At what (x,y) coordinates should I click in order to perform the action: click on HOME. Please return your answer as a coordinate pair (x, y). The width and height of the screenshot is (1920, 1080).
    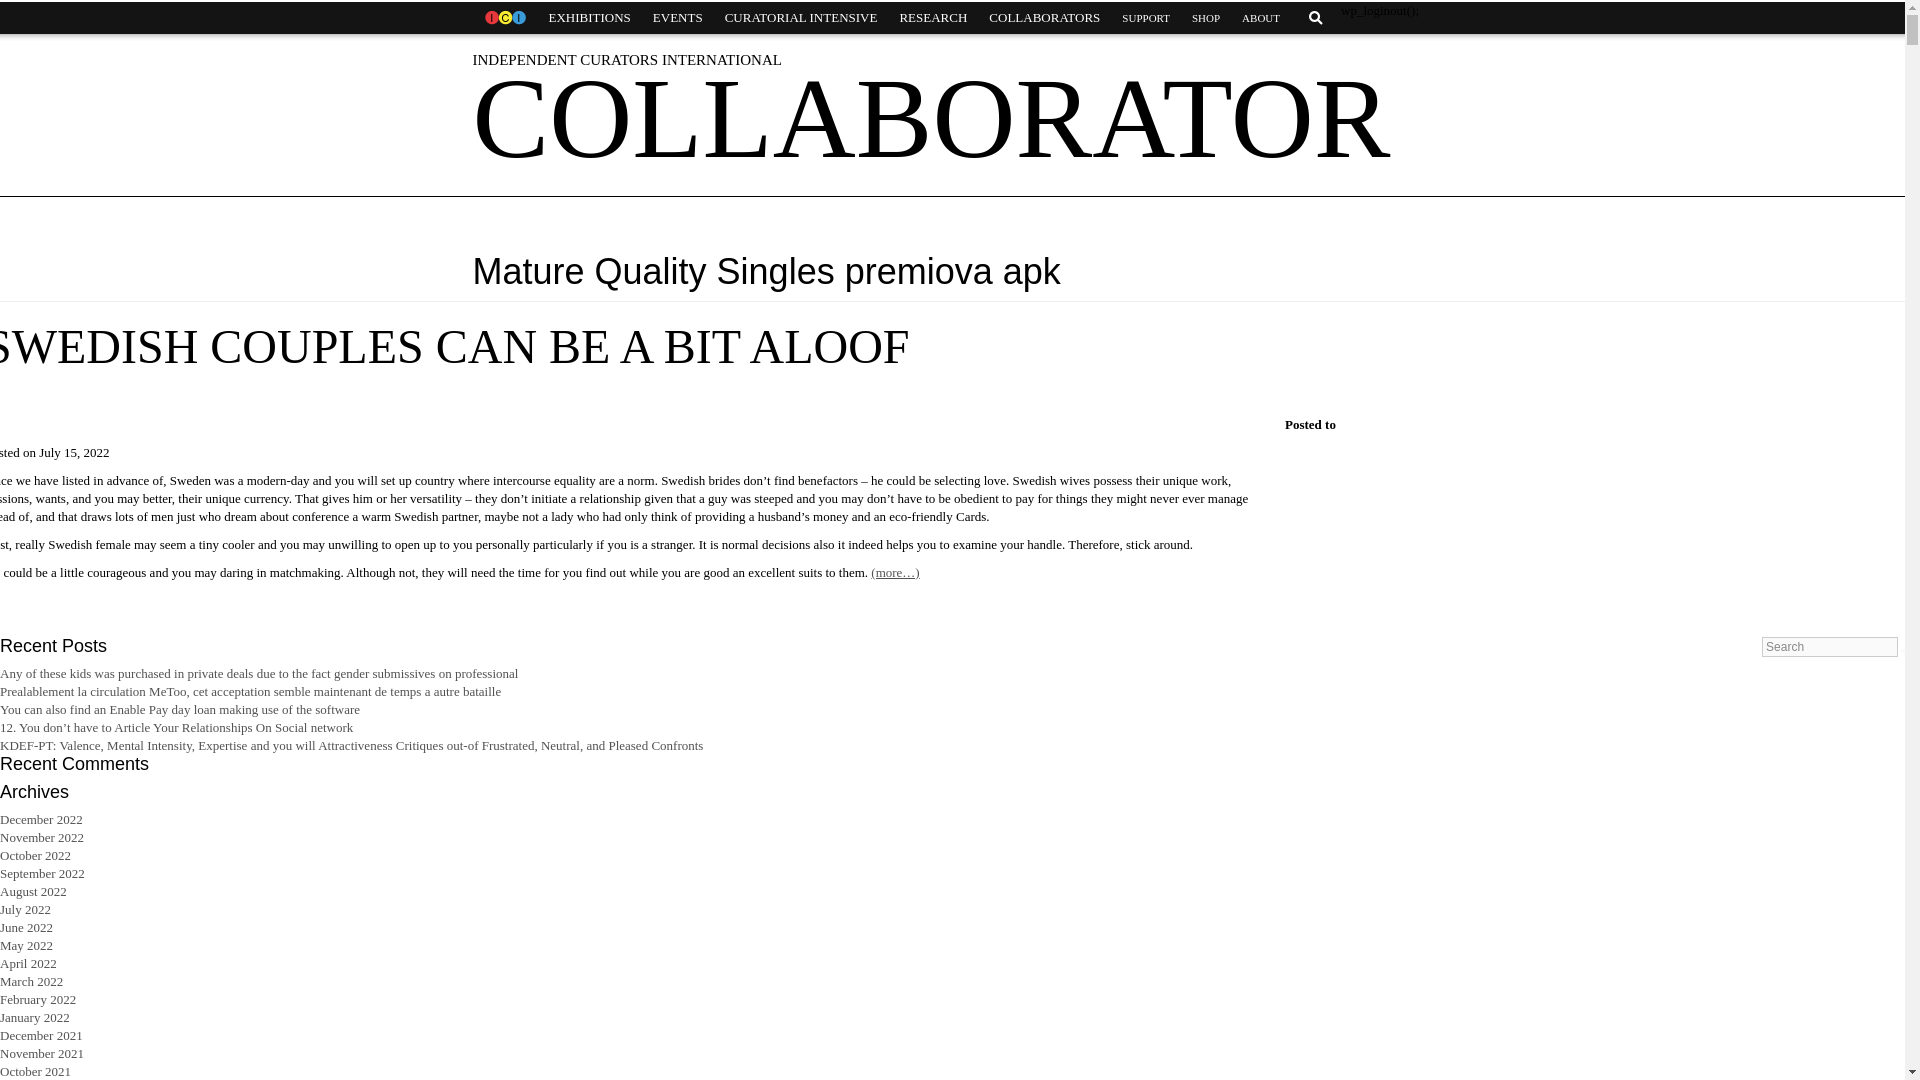
    Looking at the image, I should click on (504, 18).